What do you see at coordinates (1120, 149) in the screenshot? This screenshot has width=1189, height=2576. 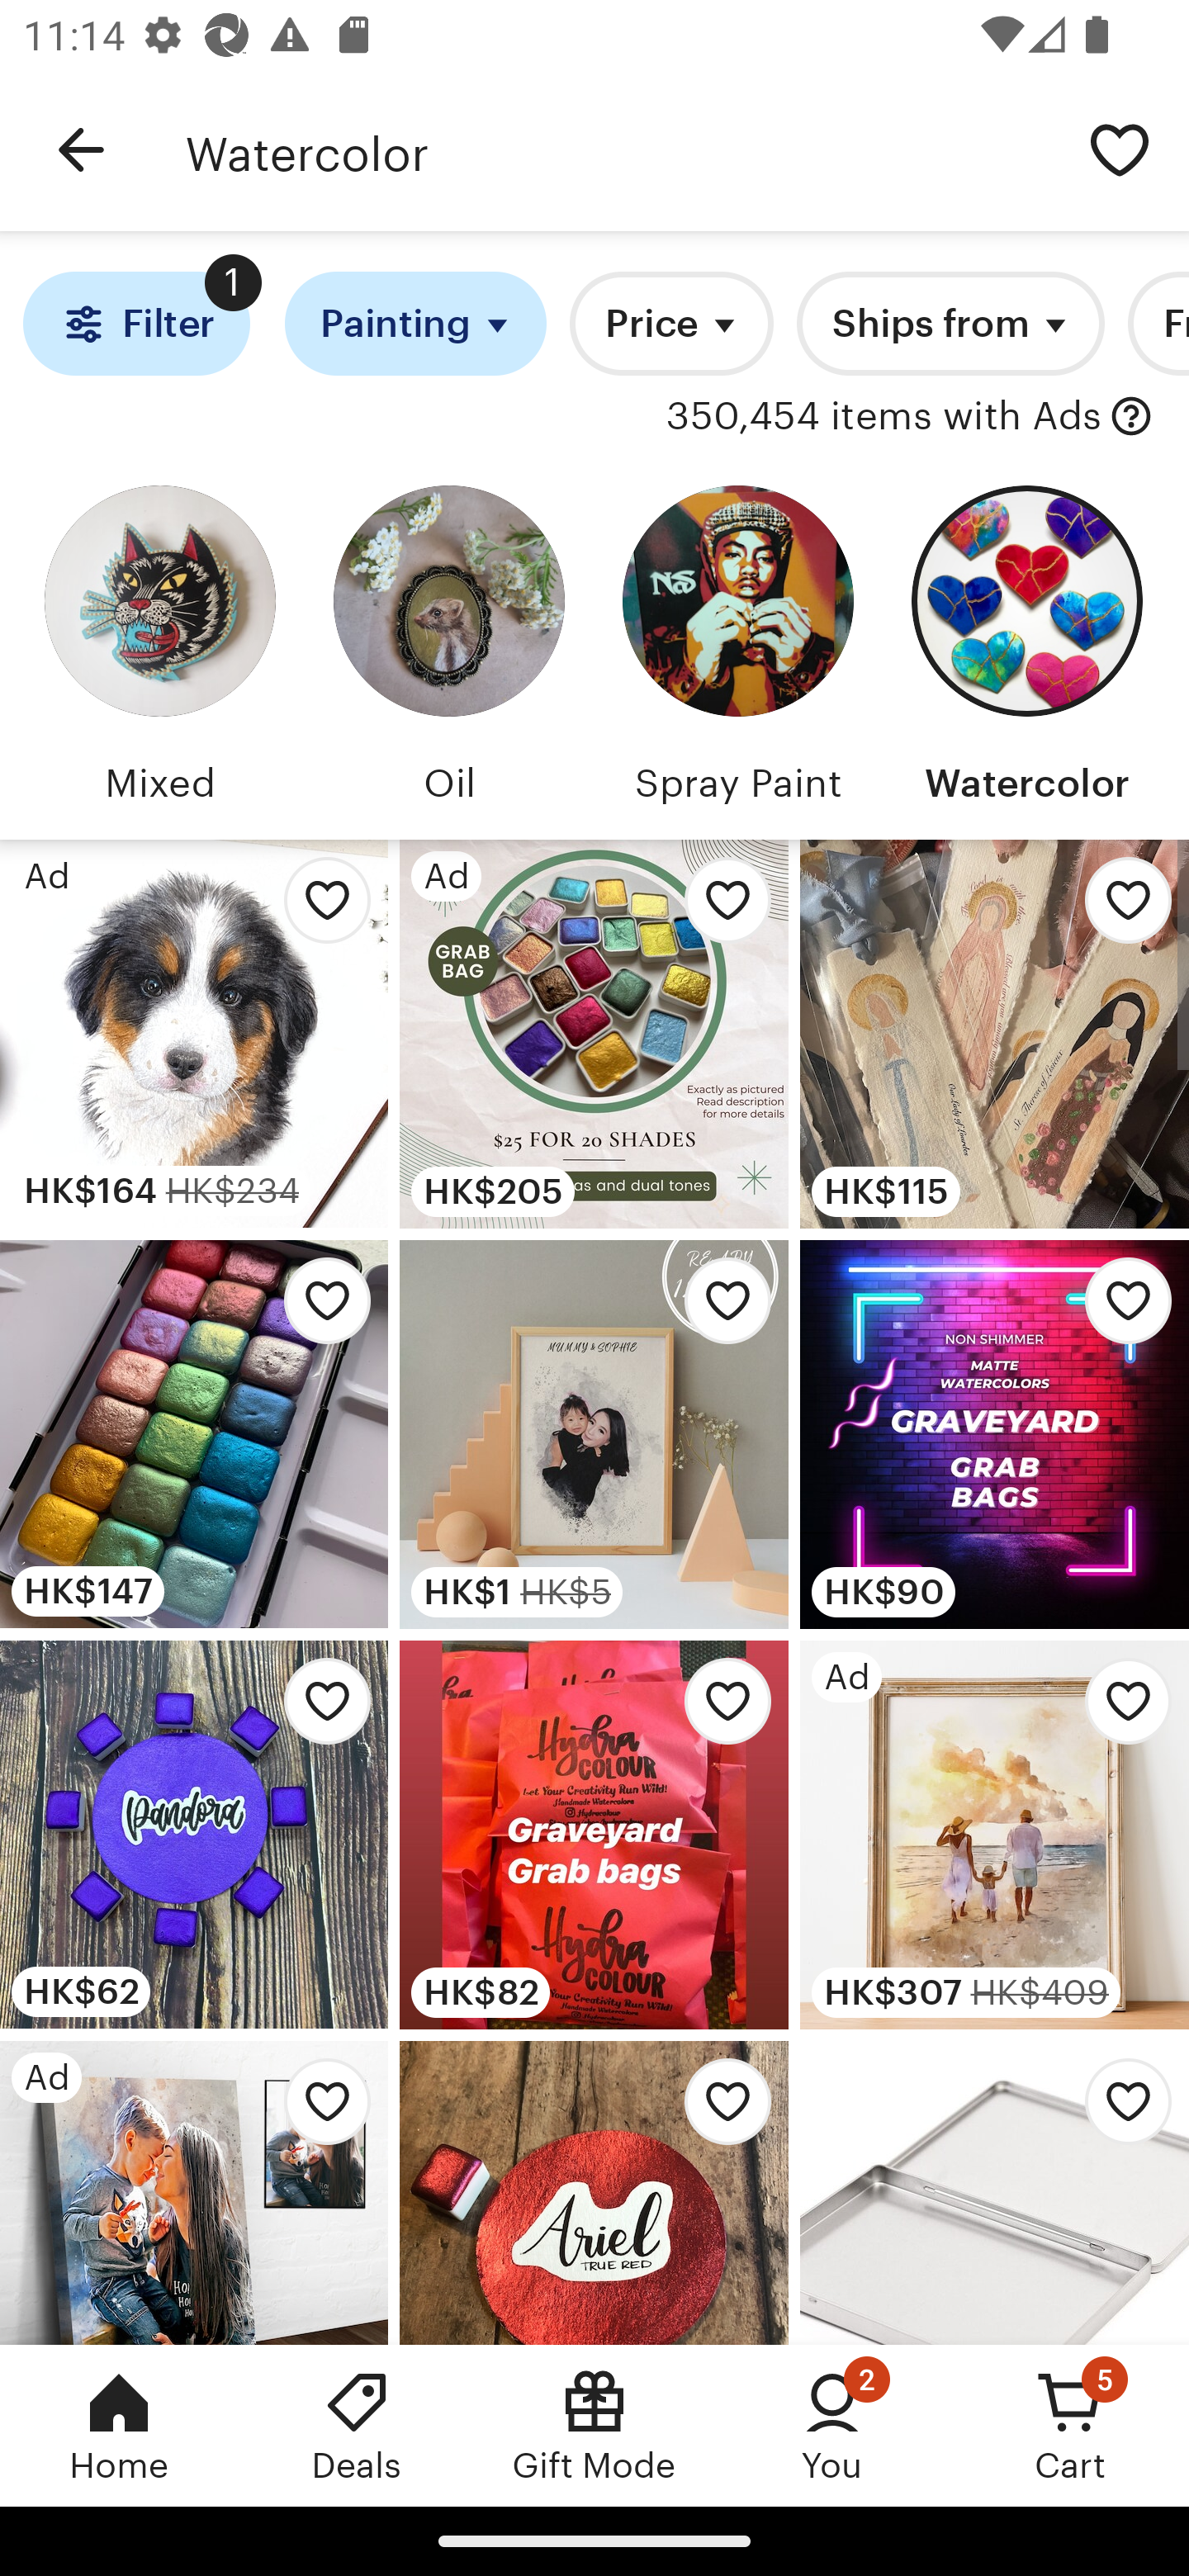 I see `Save search` at bounding box center [1120, 149].